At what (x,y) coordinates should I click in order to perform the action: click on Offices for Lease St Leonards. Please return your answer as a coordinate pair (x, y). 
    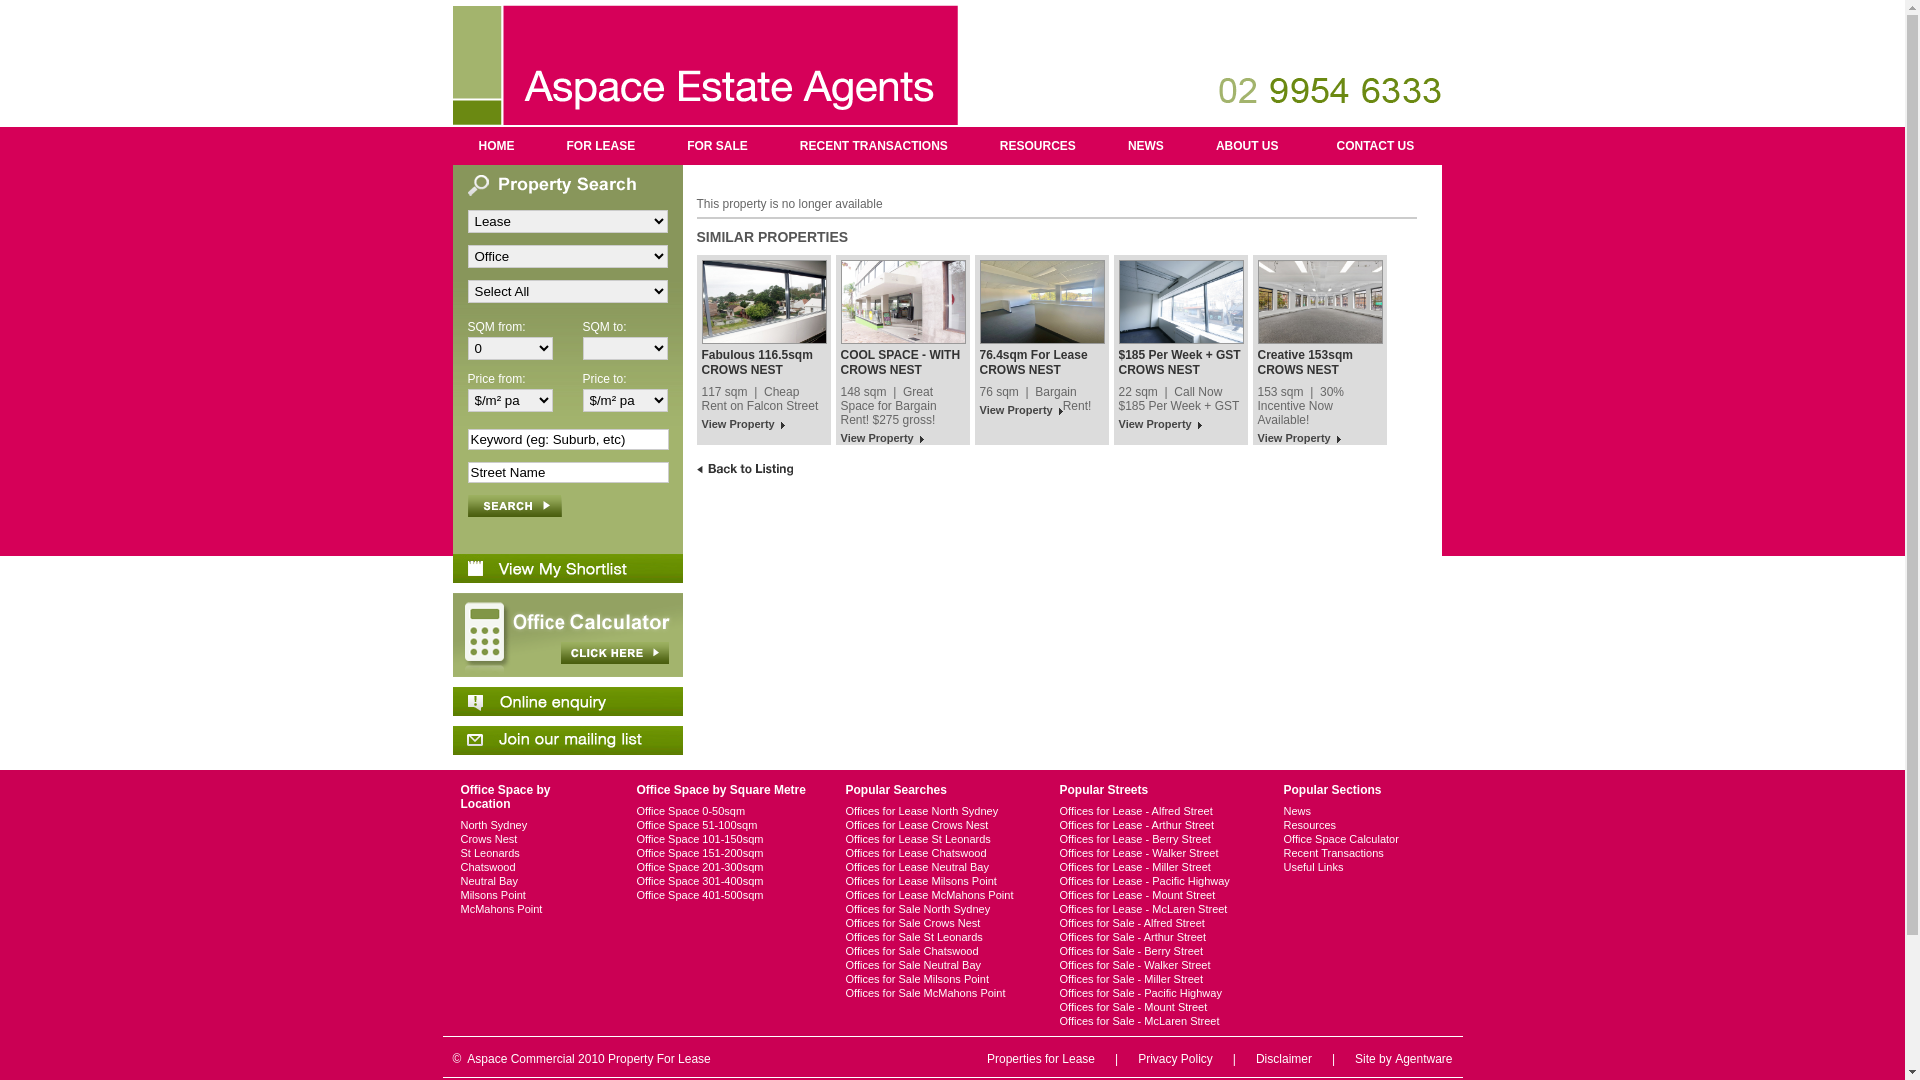
    Looking at the image, I should click on (936, 839).